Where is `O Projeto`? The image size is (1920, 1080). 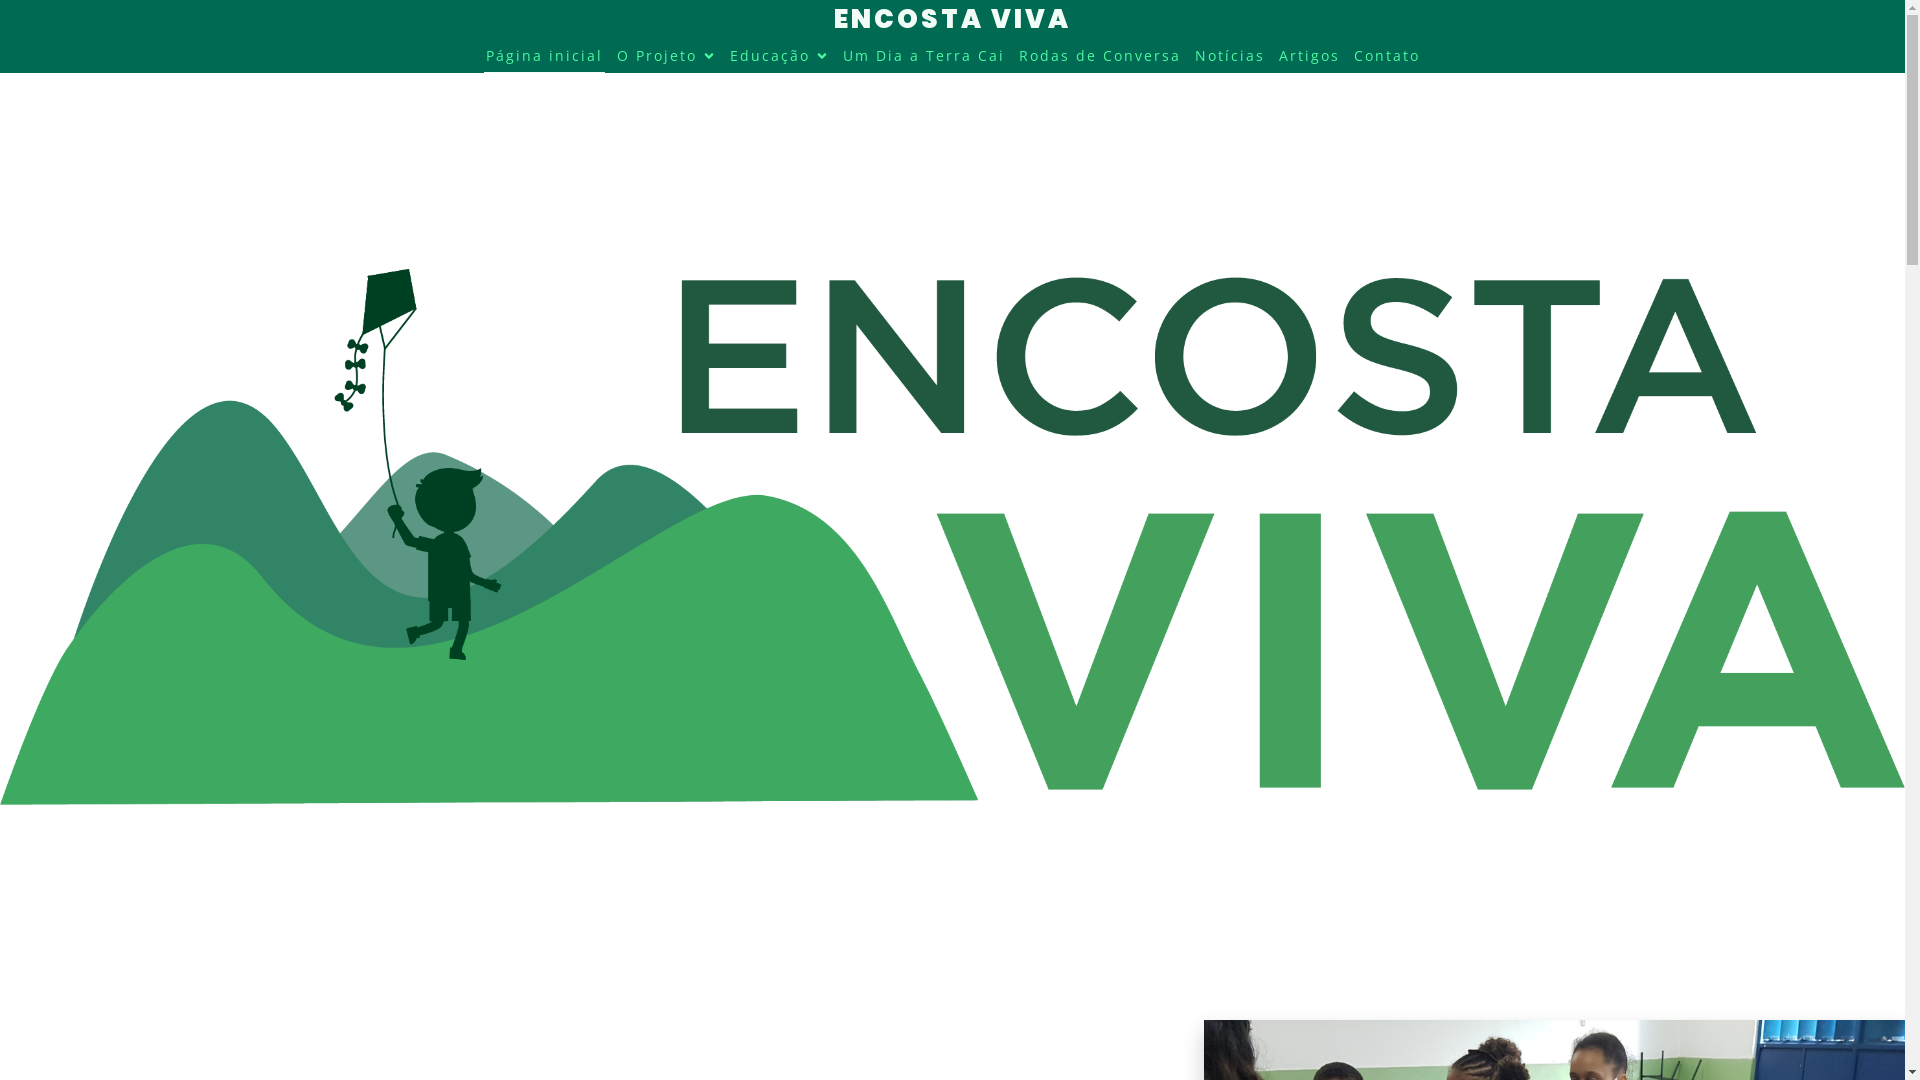 O Projeto is located at coordinates (666, 56).